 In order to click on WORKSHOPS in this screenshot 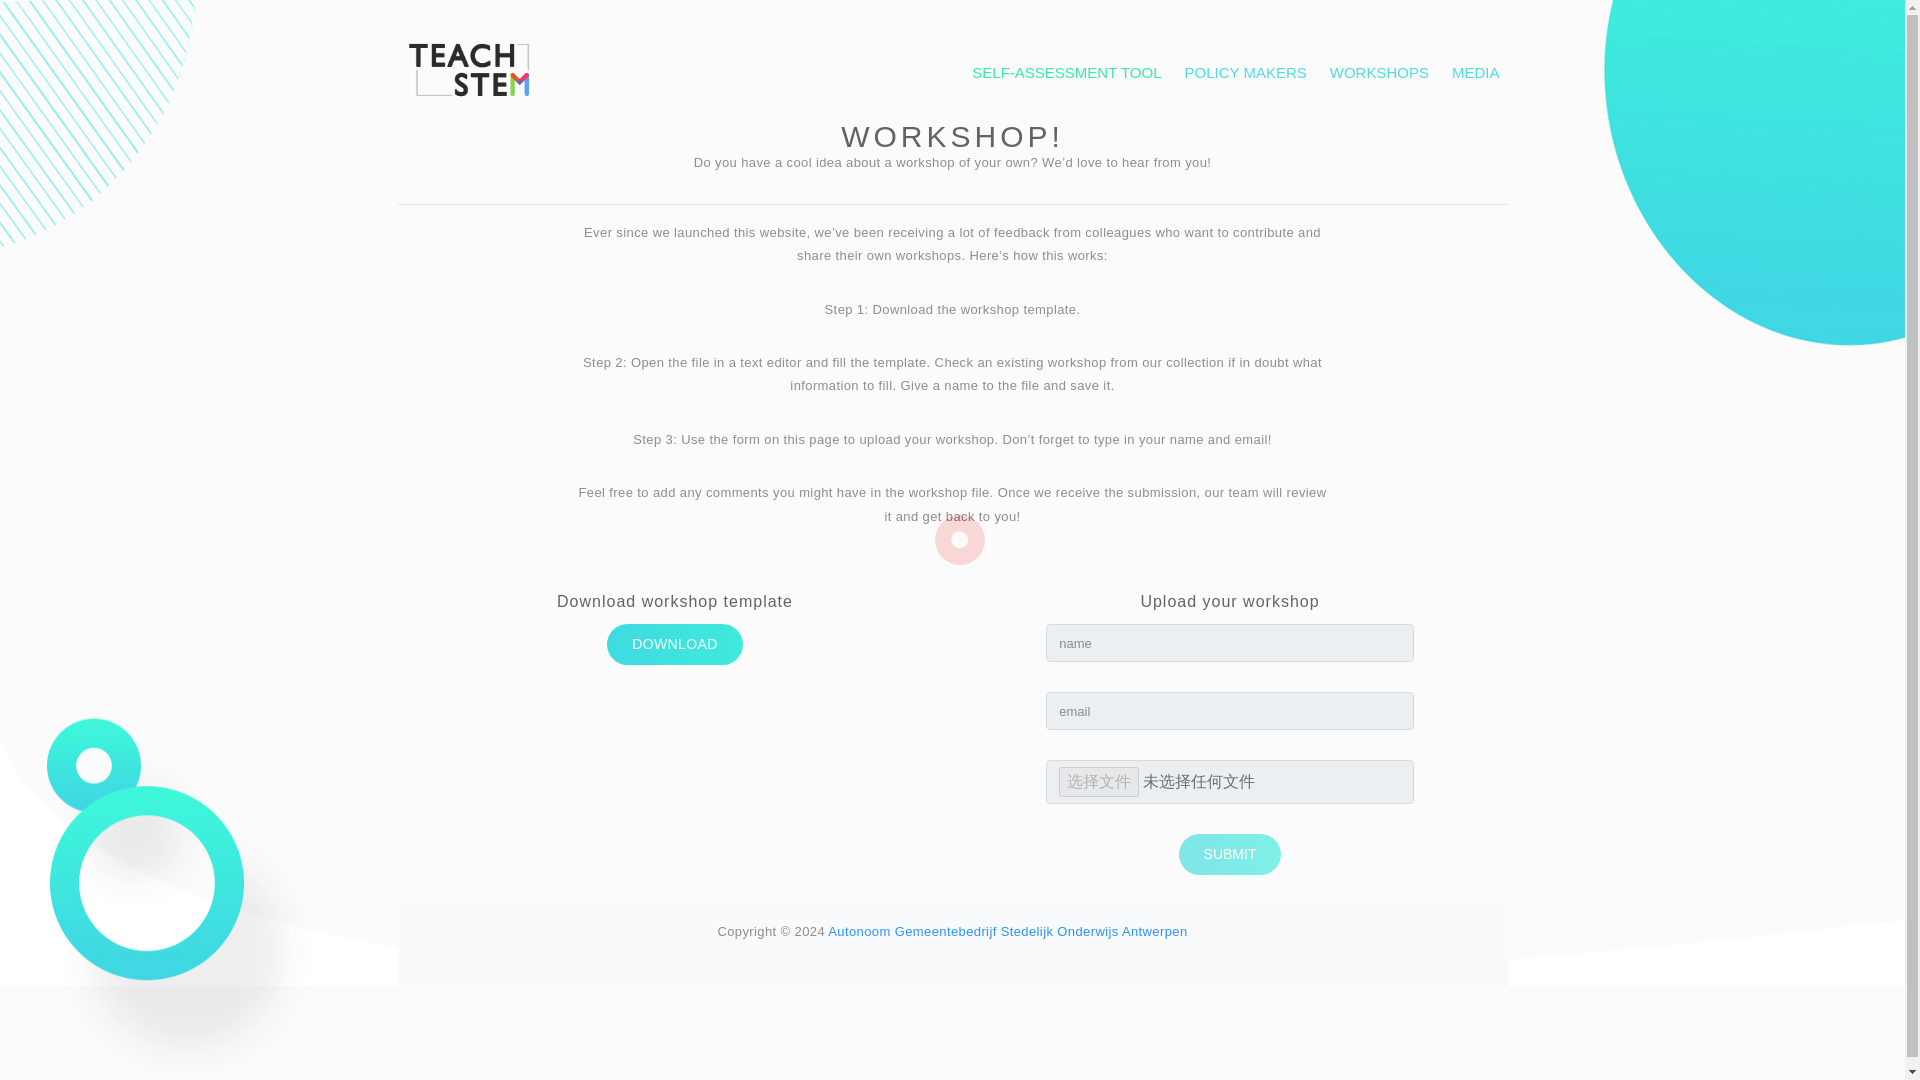, I will do `click(1379, 73)`.